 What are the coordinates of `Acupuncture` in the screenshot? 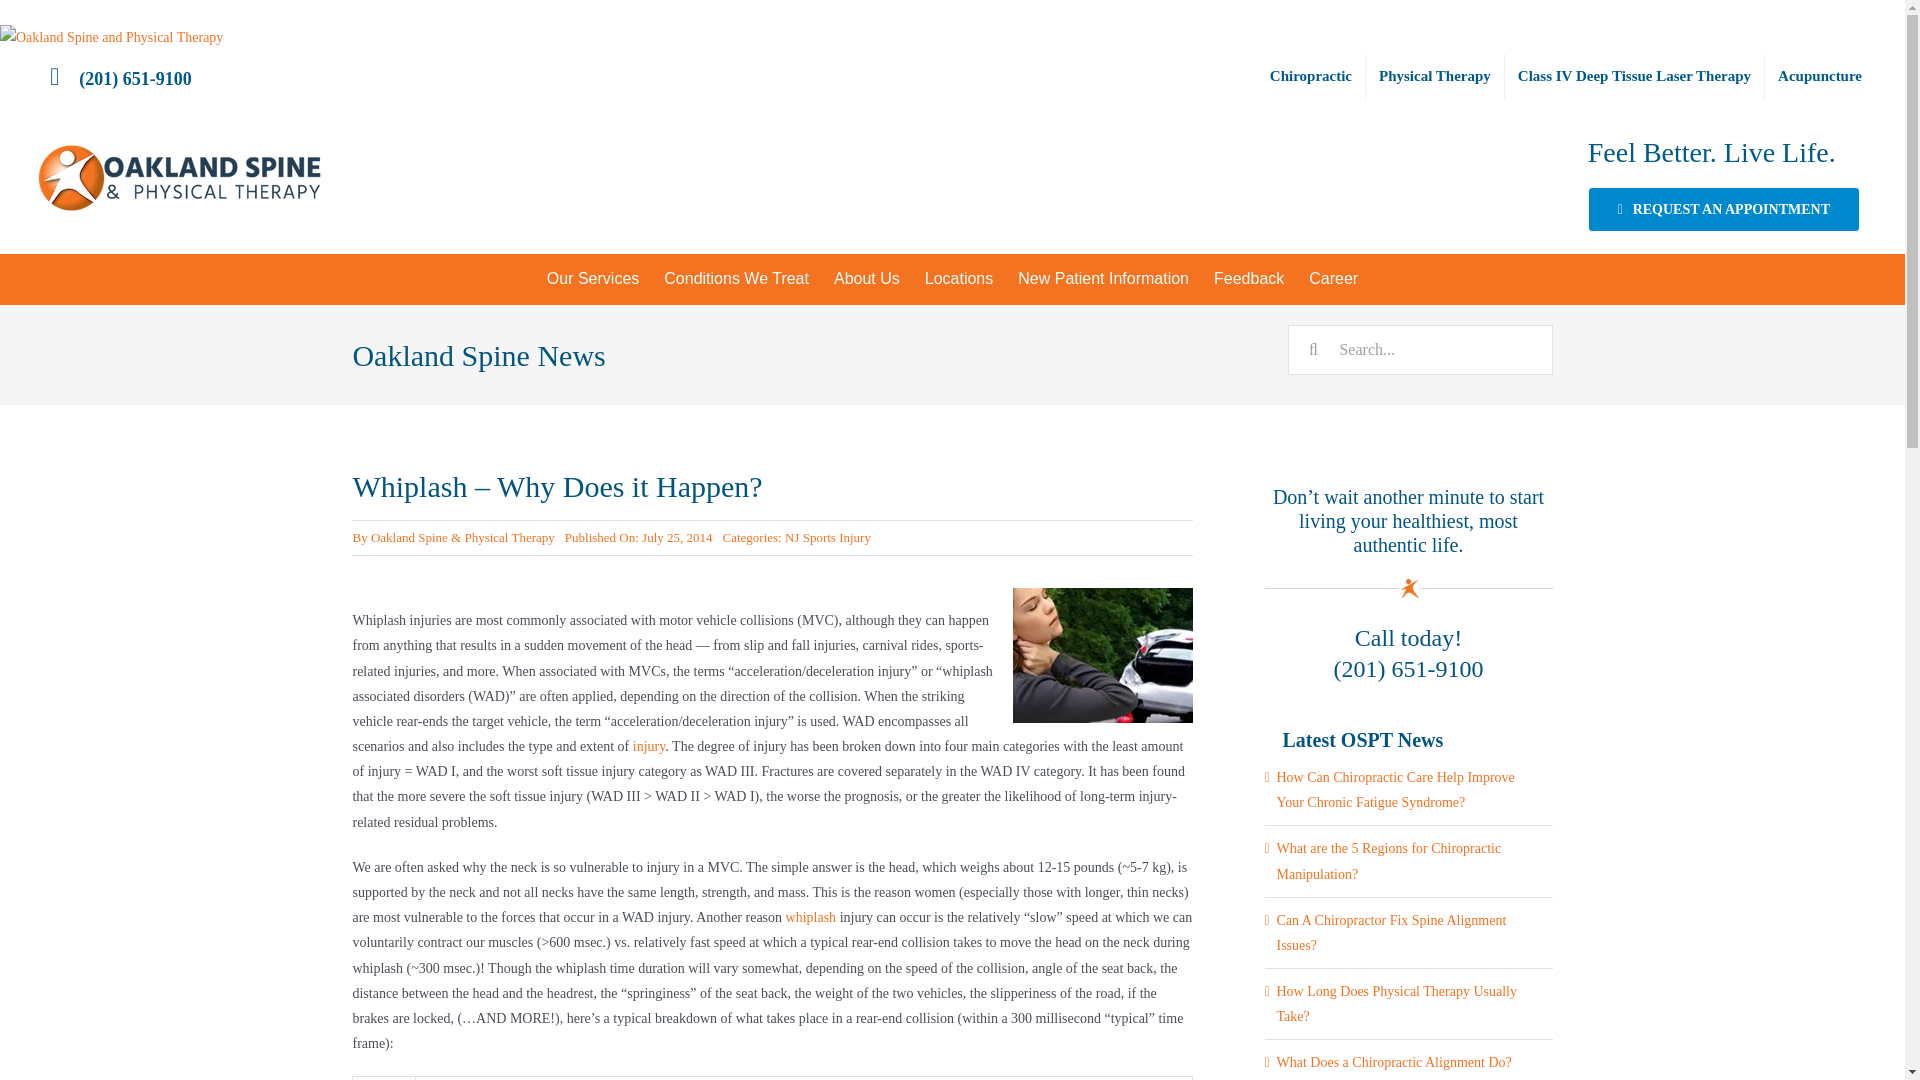 It's located at (1820, 76).